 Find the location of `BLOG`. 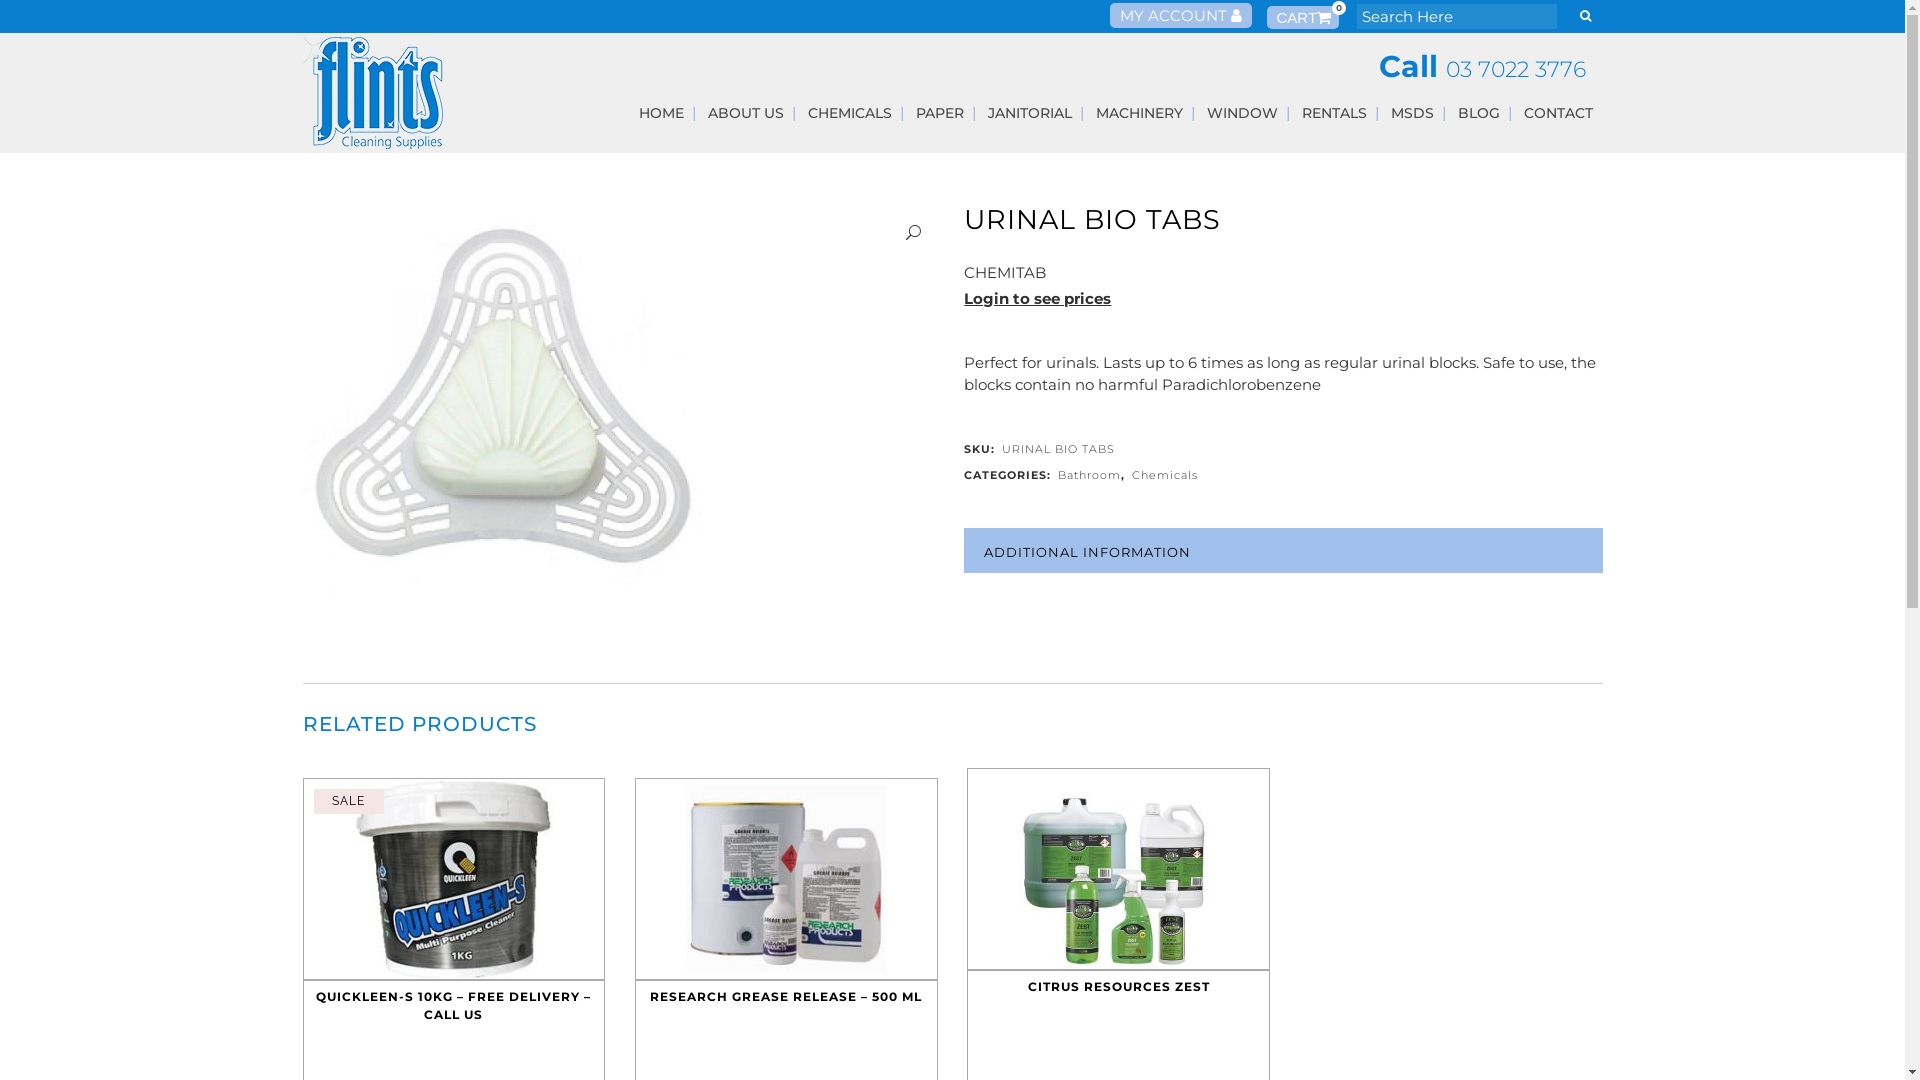

BLOG is located at coordinates (1479, 113).